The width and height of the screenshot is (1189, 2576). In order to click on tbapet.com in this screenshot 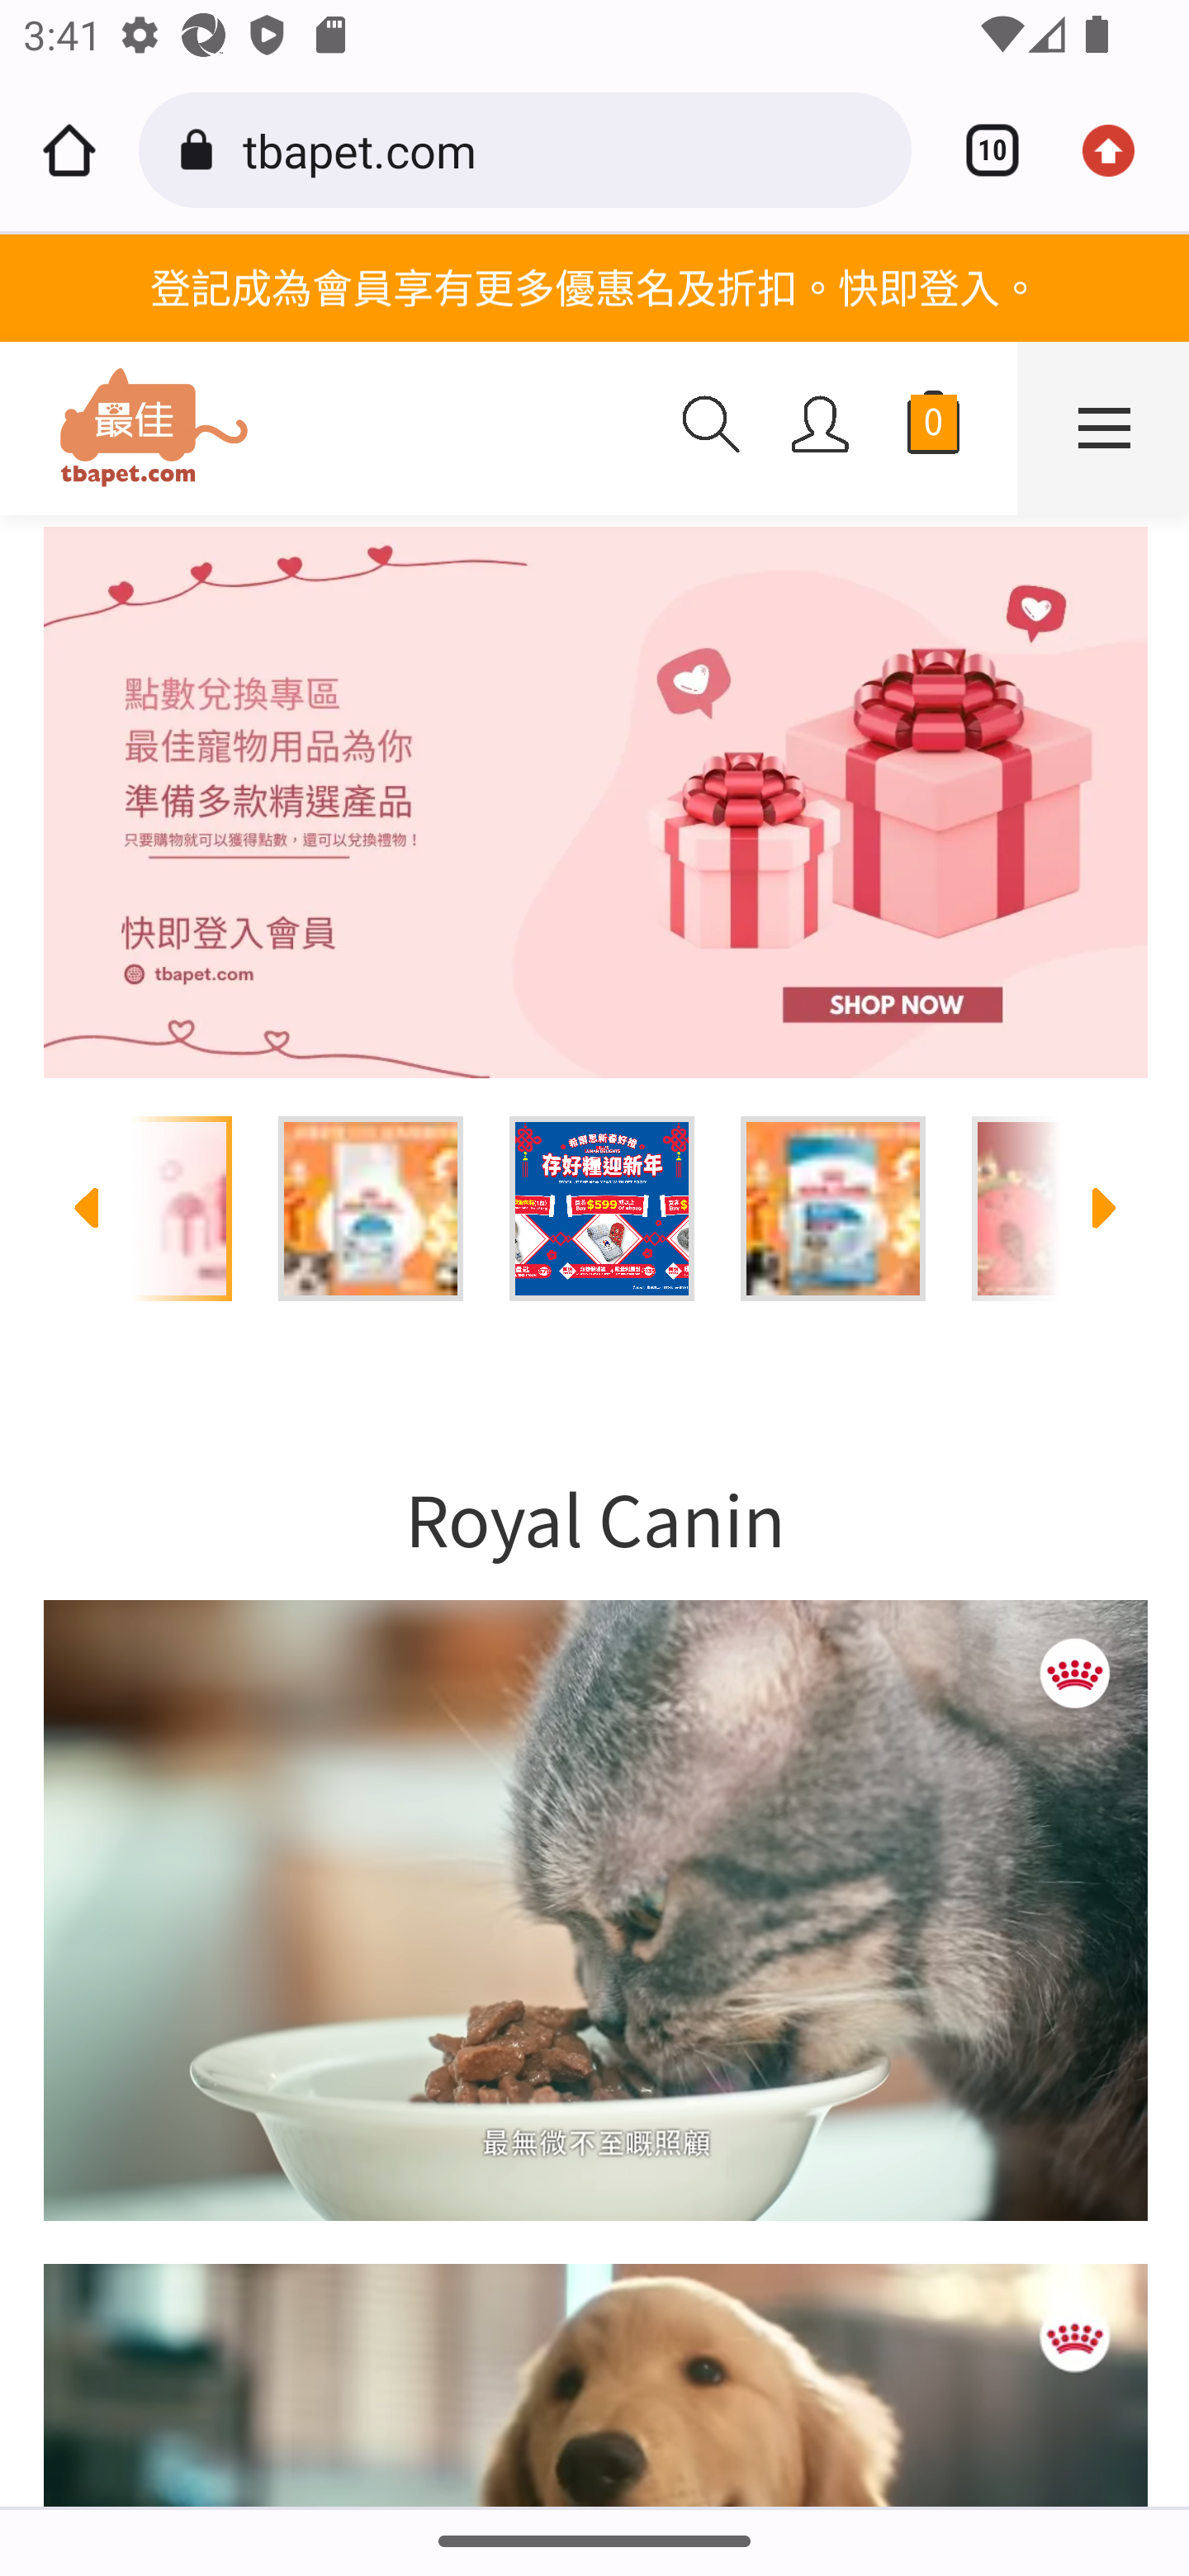, I will do `click(565, 149)`.